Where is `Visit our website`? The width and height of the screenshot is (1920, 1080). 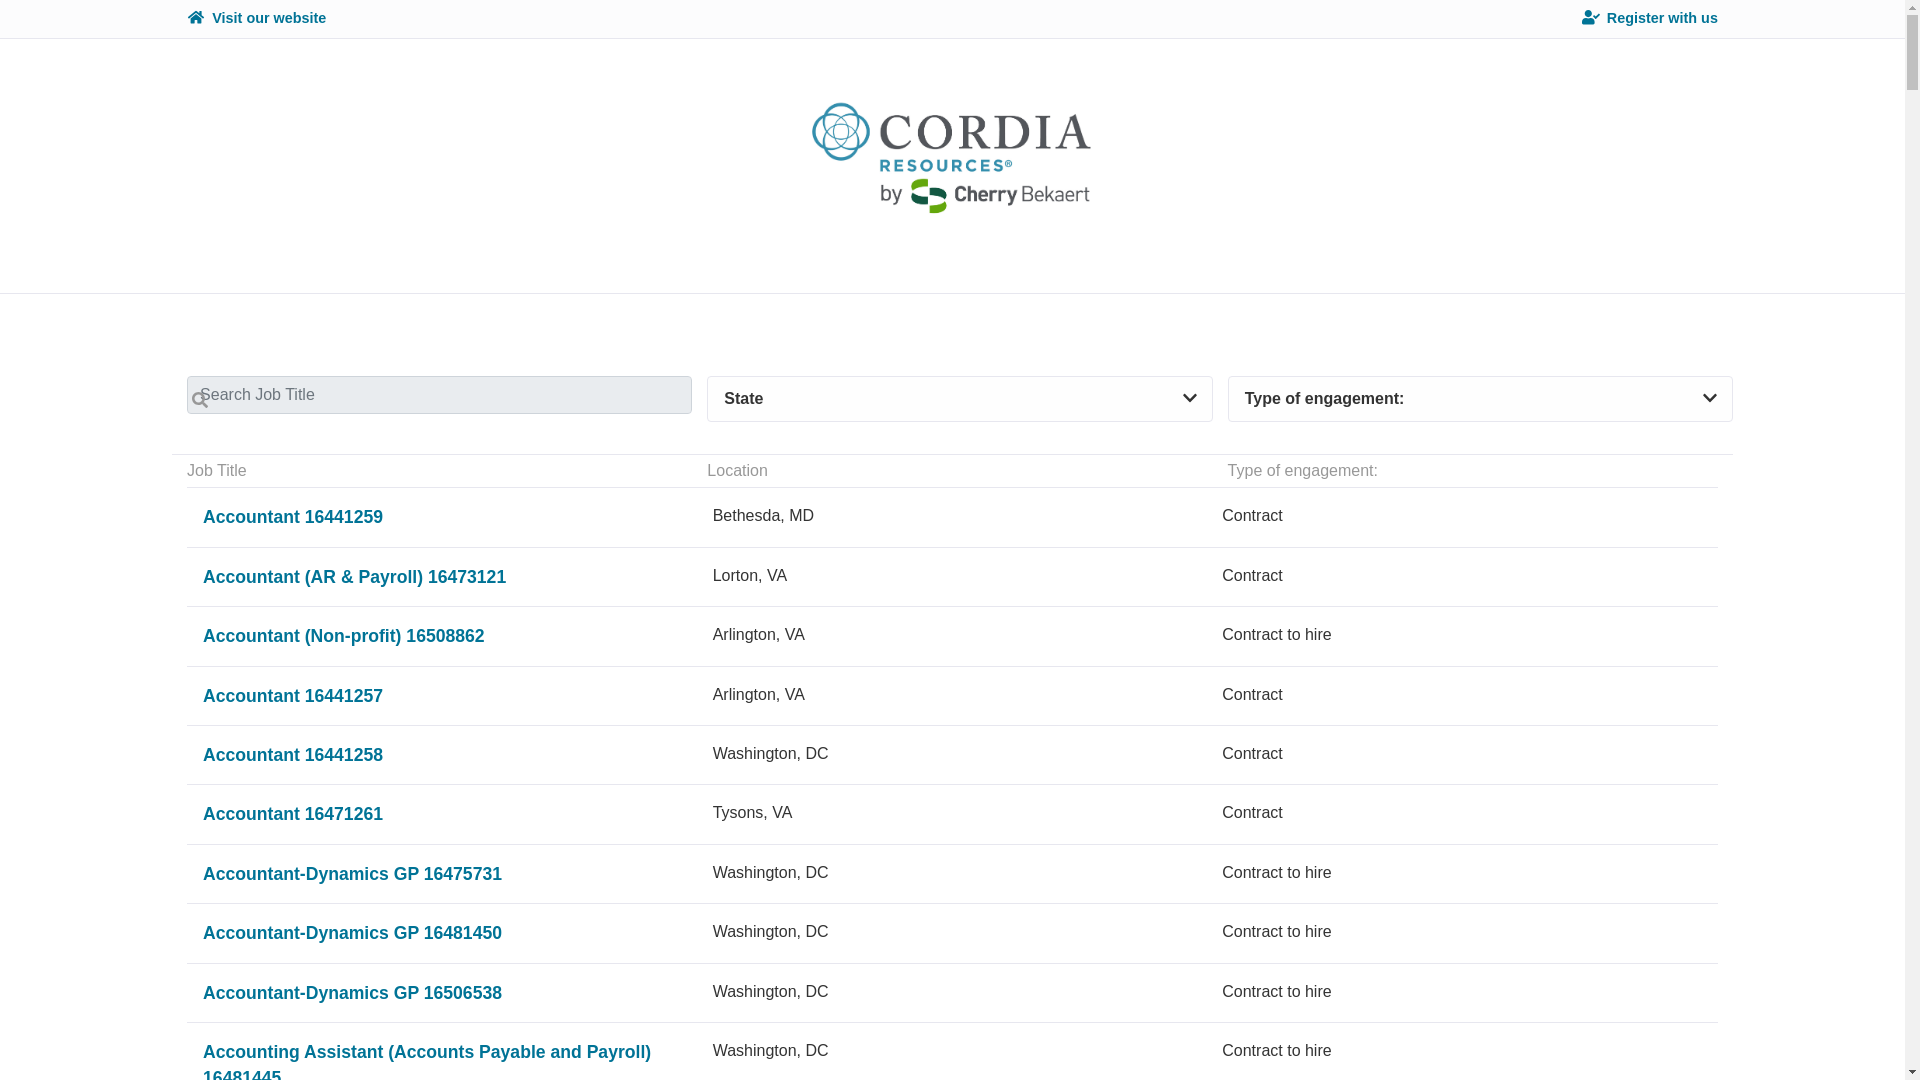 Visit our website is located at coordinates (952, 814).